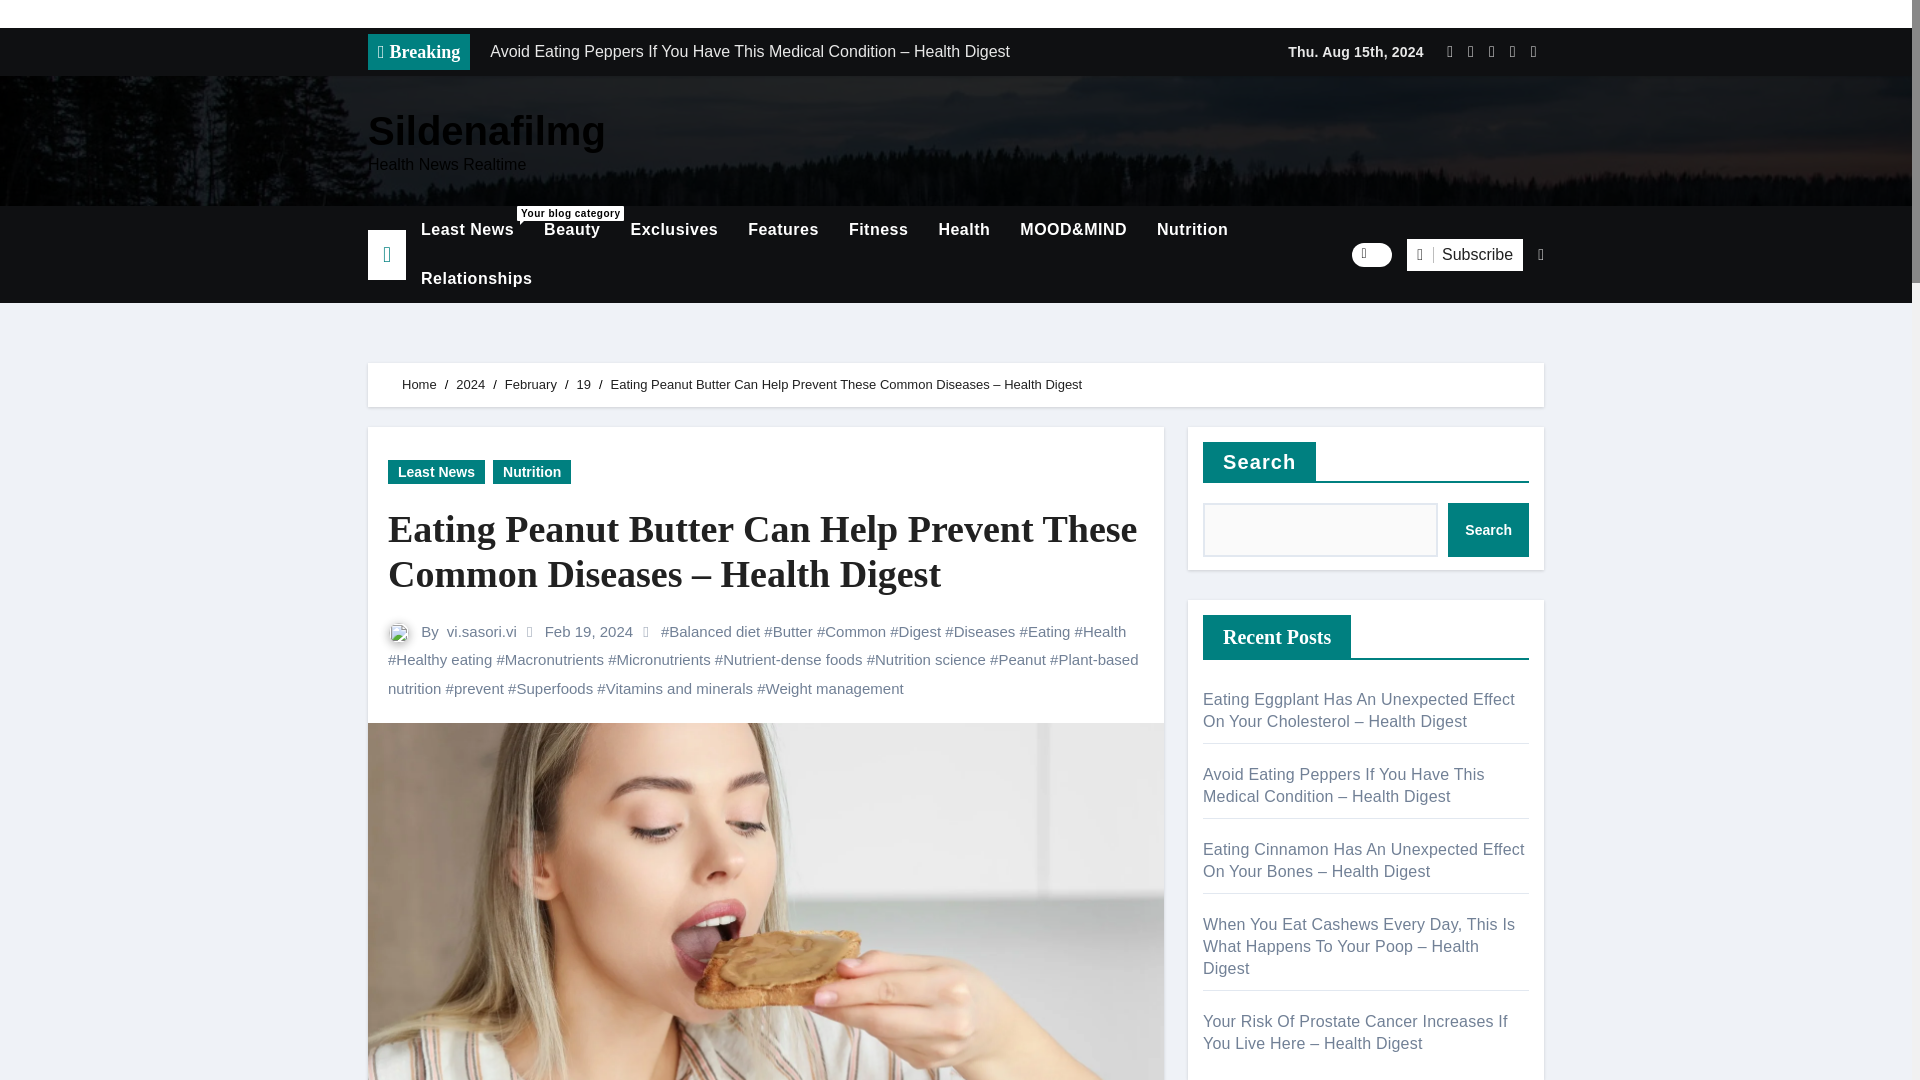 This screenshot has width=1920, height=1080. Describe the element at coordinates (783, 230) in the screenshot. I see `Beauty` at that location.